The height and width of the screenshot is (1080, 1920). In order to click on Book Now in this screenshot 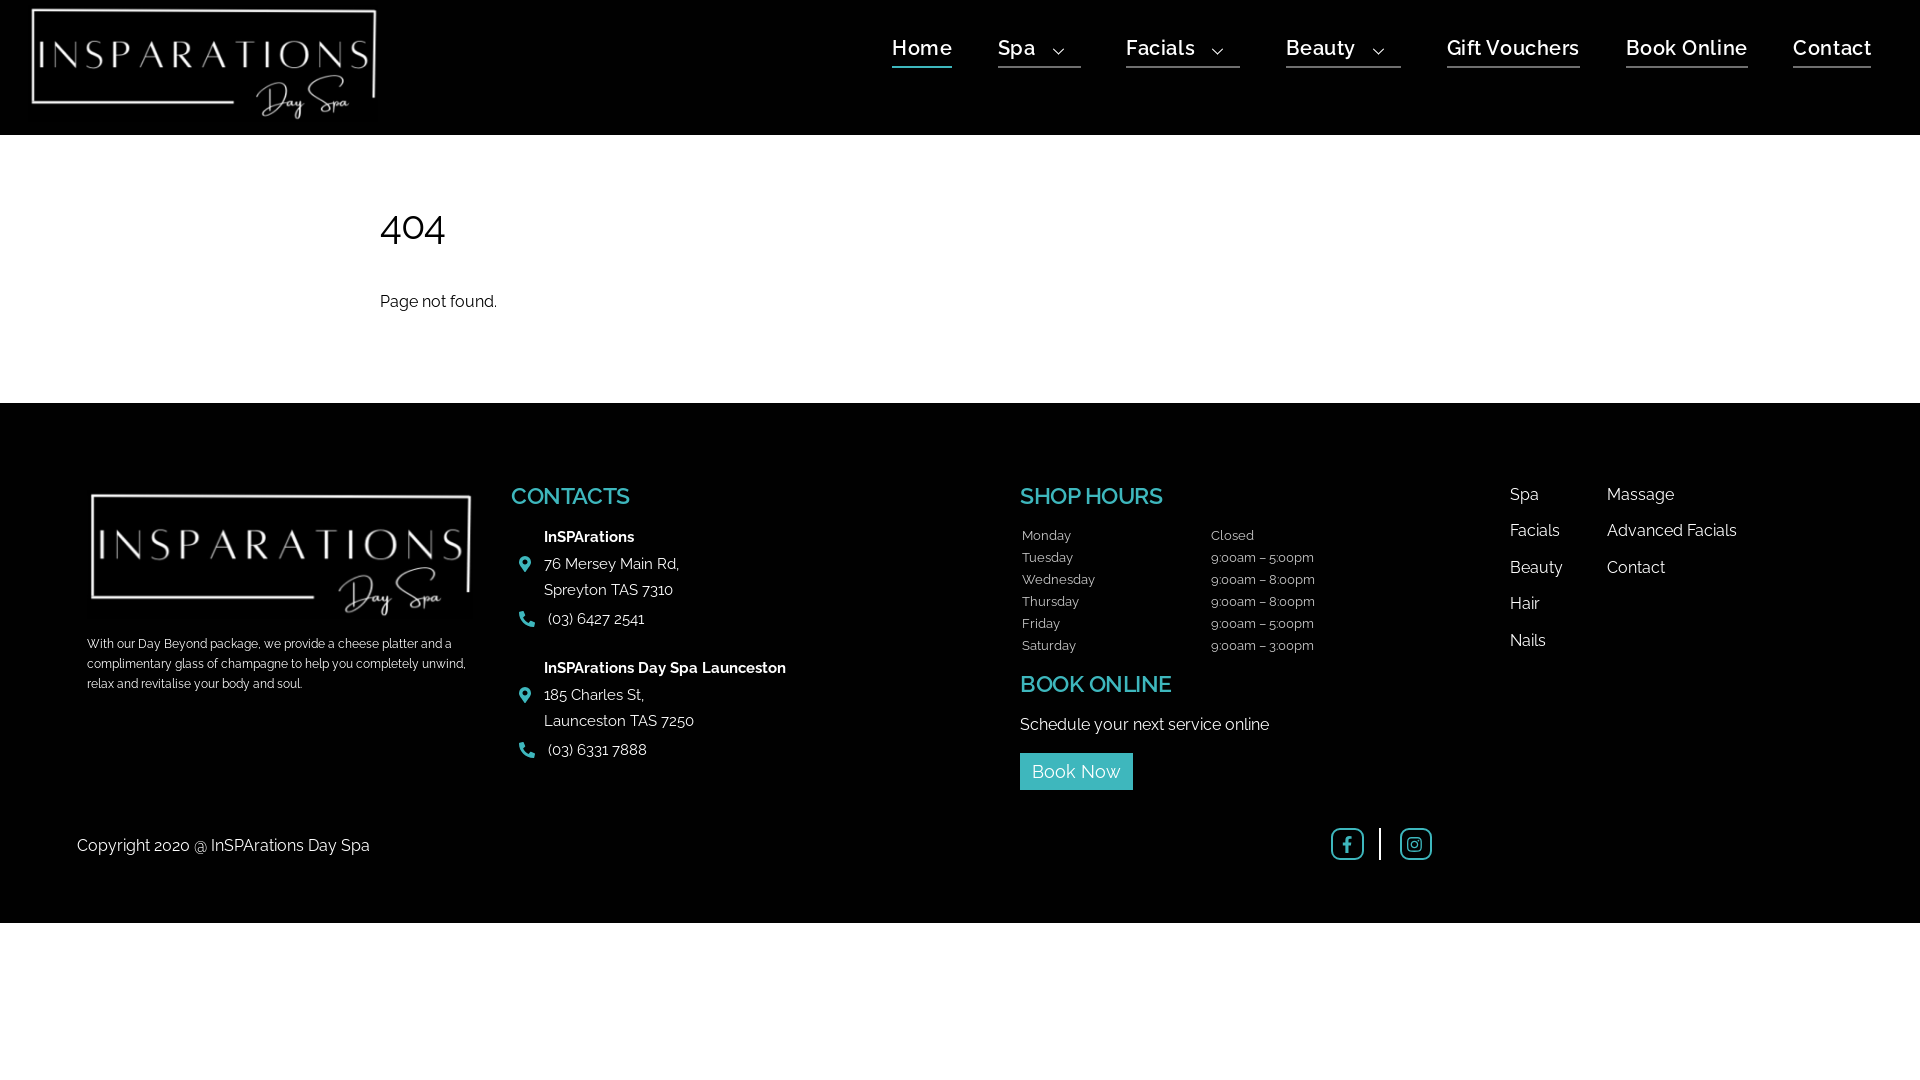, I will do `click(1076, 772)`.